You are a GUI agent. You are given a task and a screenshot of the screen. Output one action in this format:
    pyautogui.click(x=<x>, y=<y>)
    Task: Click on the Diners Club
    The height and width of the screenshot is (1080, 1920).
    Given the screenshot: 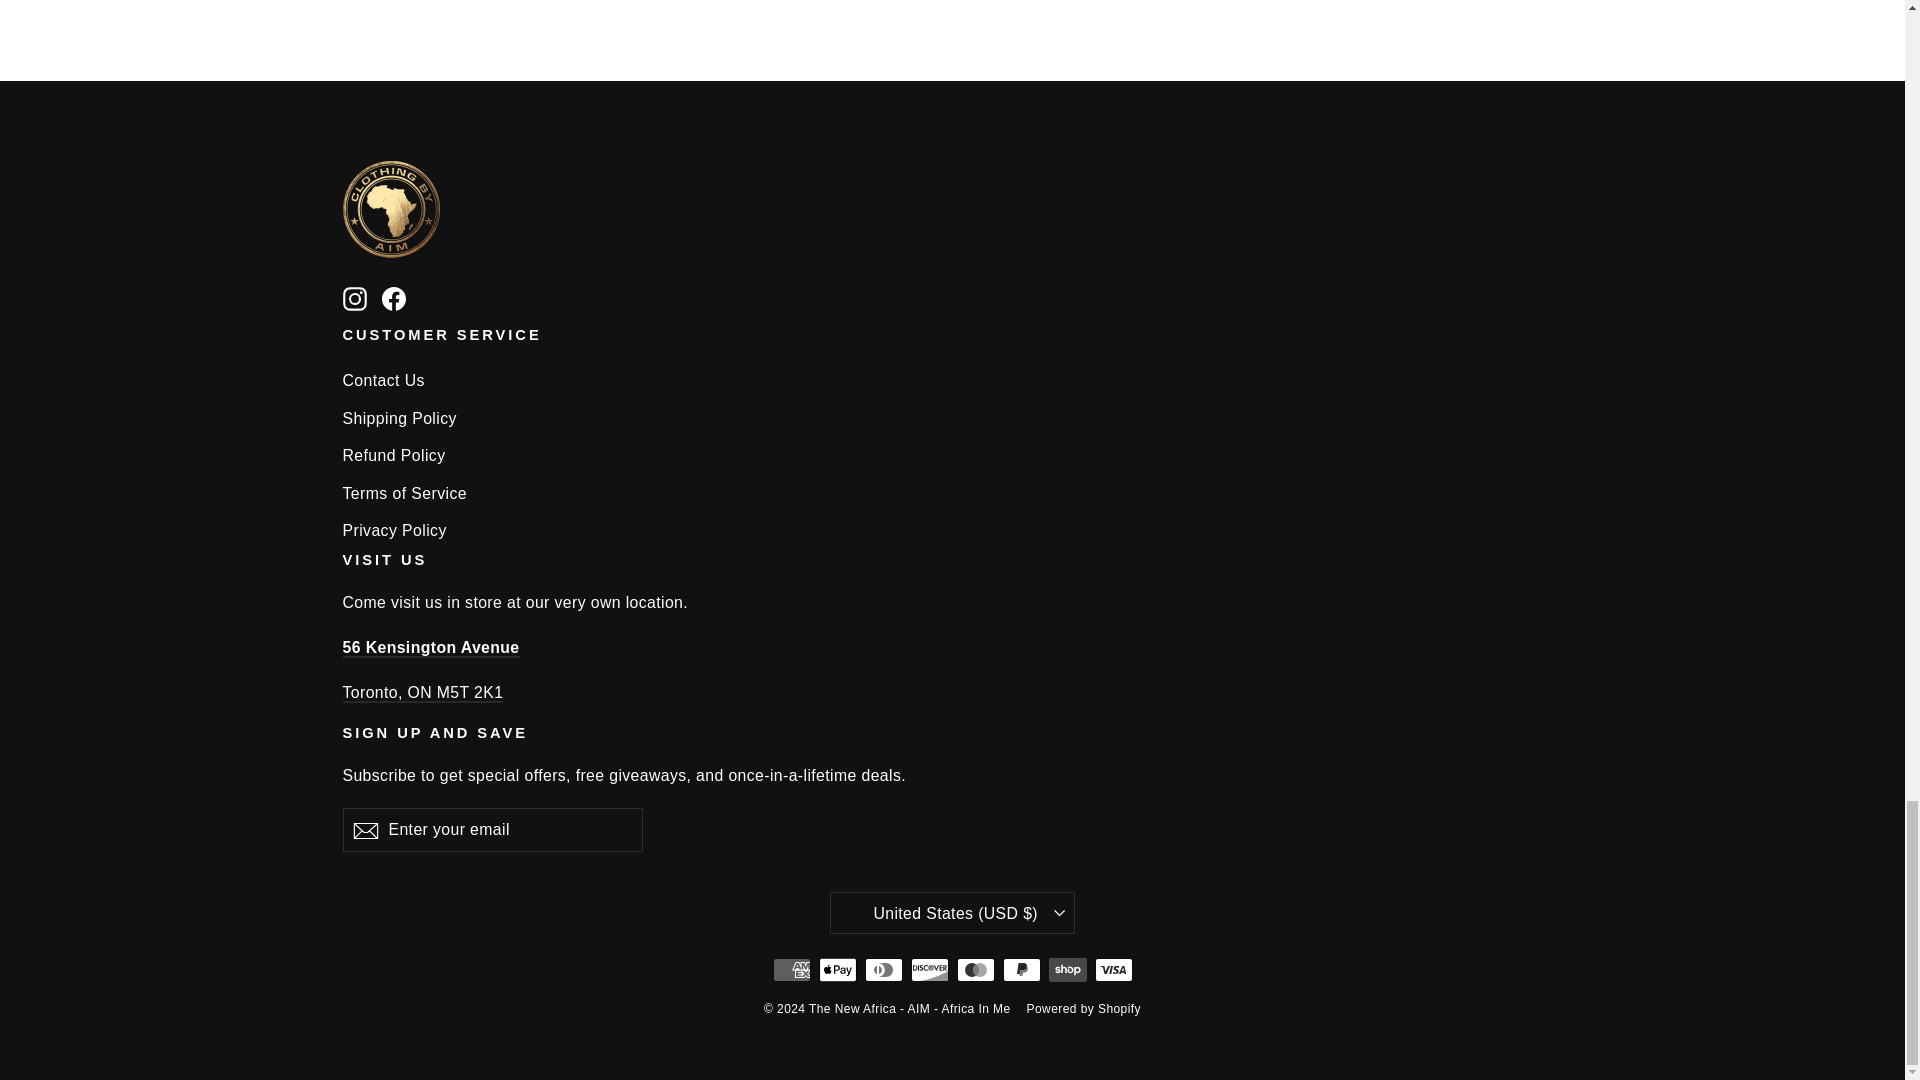 What is the action you would take?
    pyautogui.click(x=883, y=969)
    